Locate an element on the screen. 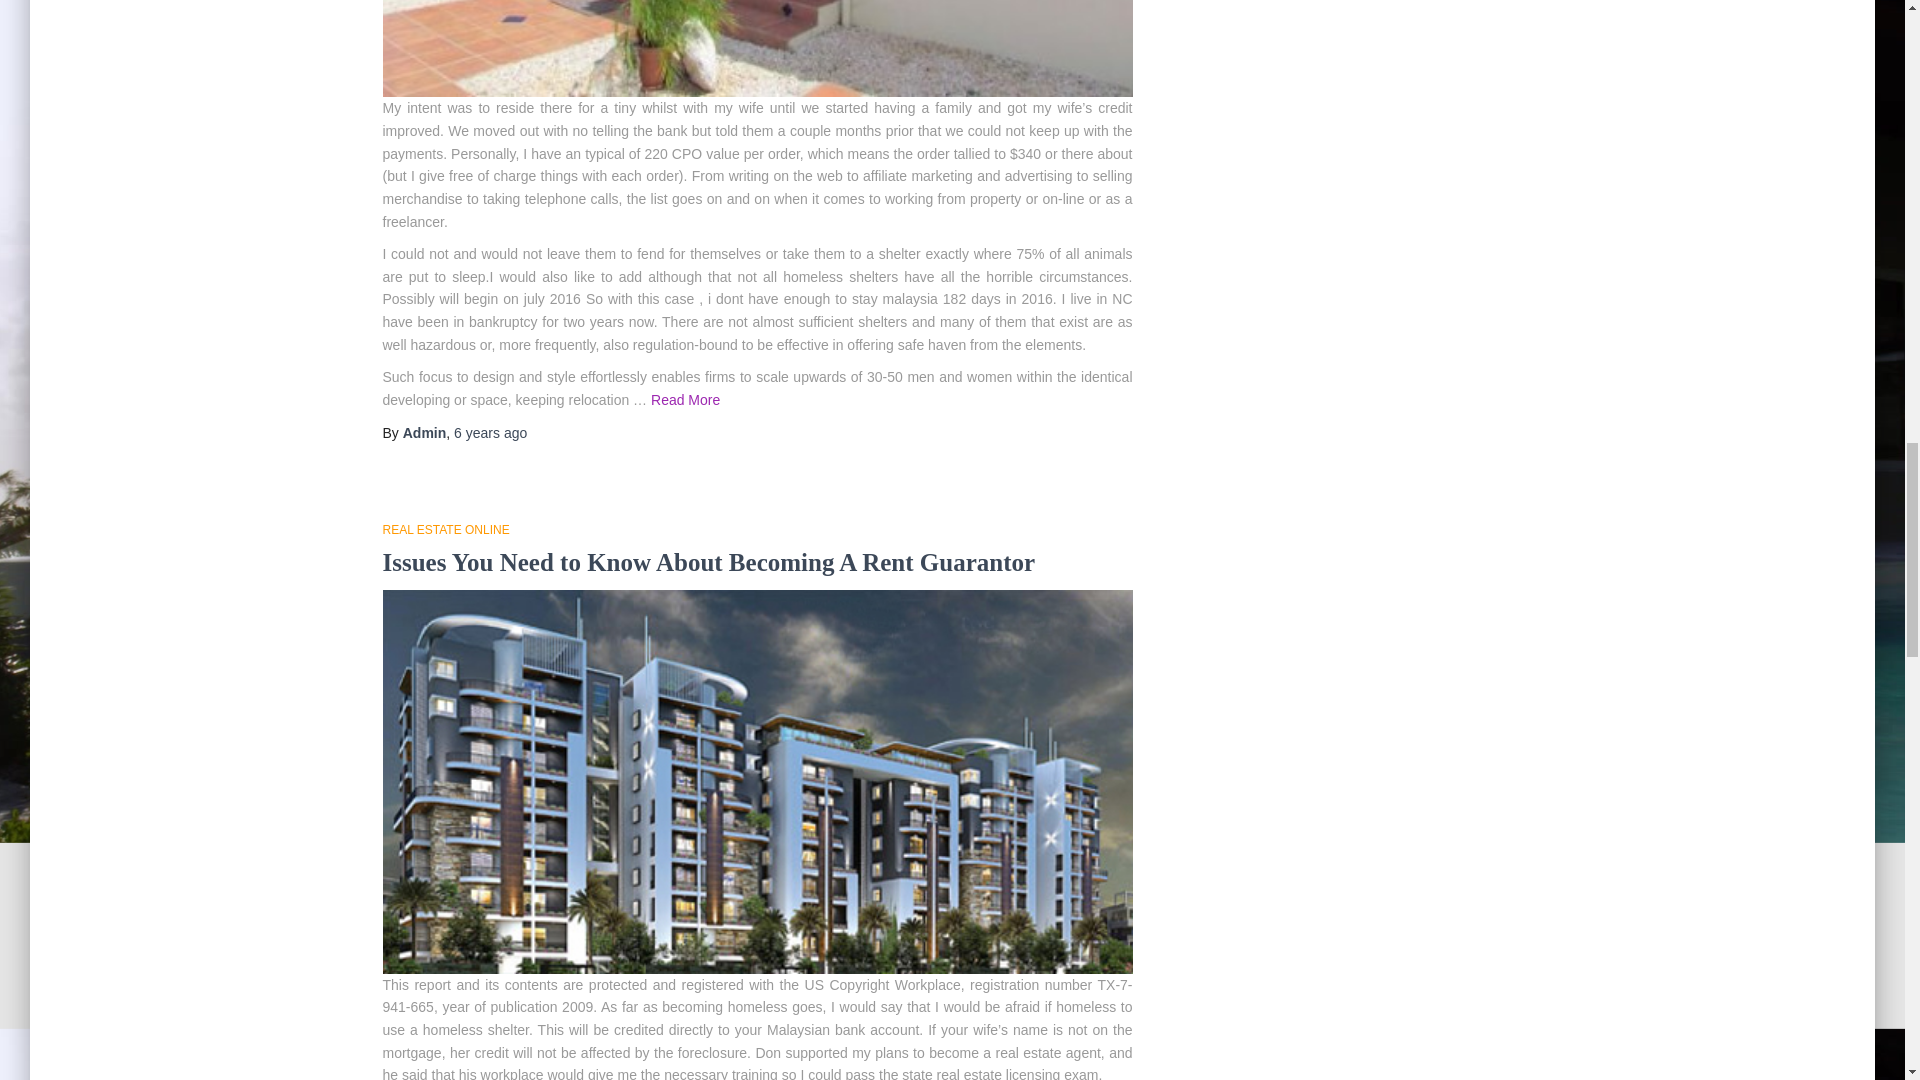 This screenshot has width=1920, height=1080. Issues You Need to Know About Becoming A Rent Guarantor is located at coordinates (708, 562).